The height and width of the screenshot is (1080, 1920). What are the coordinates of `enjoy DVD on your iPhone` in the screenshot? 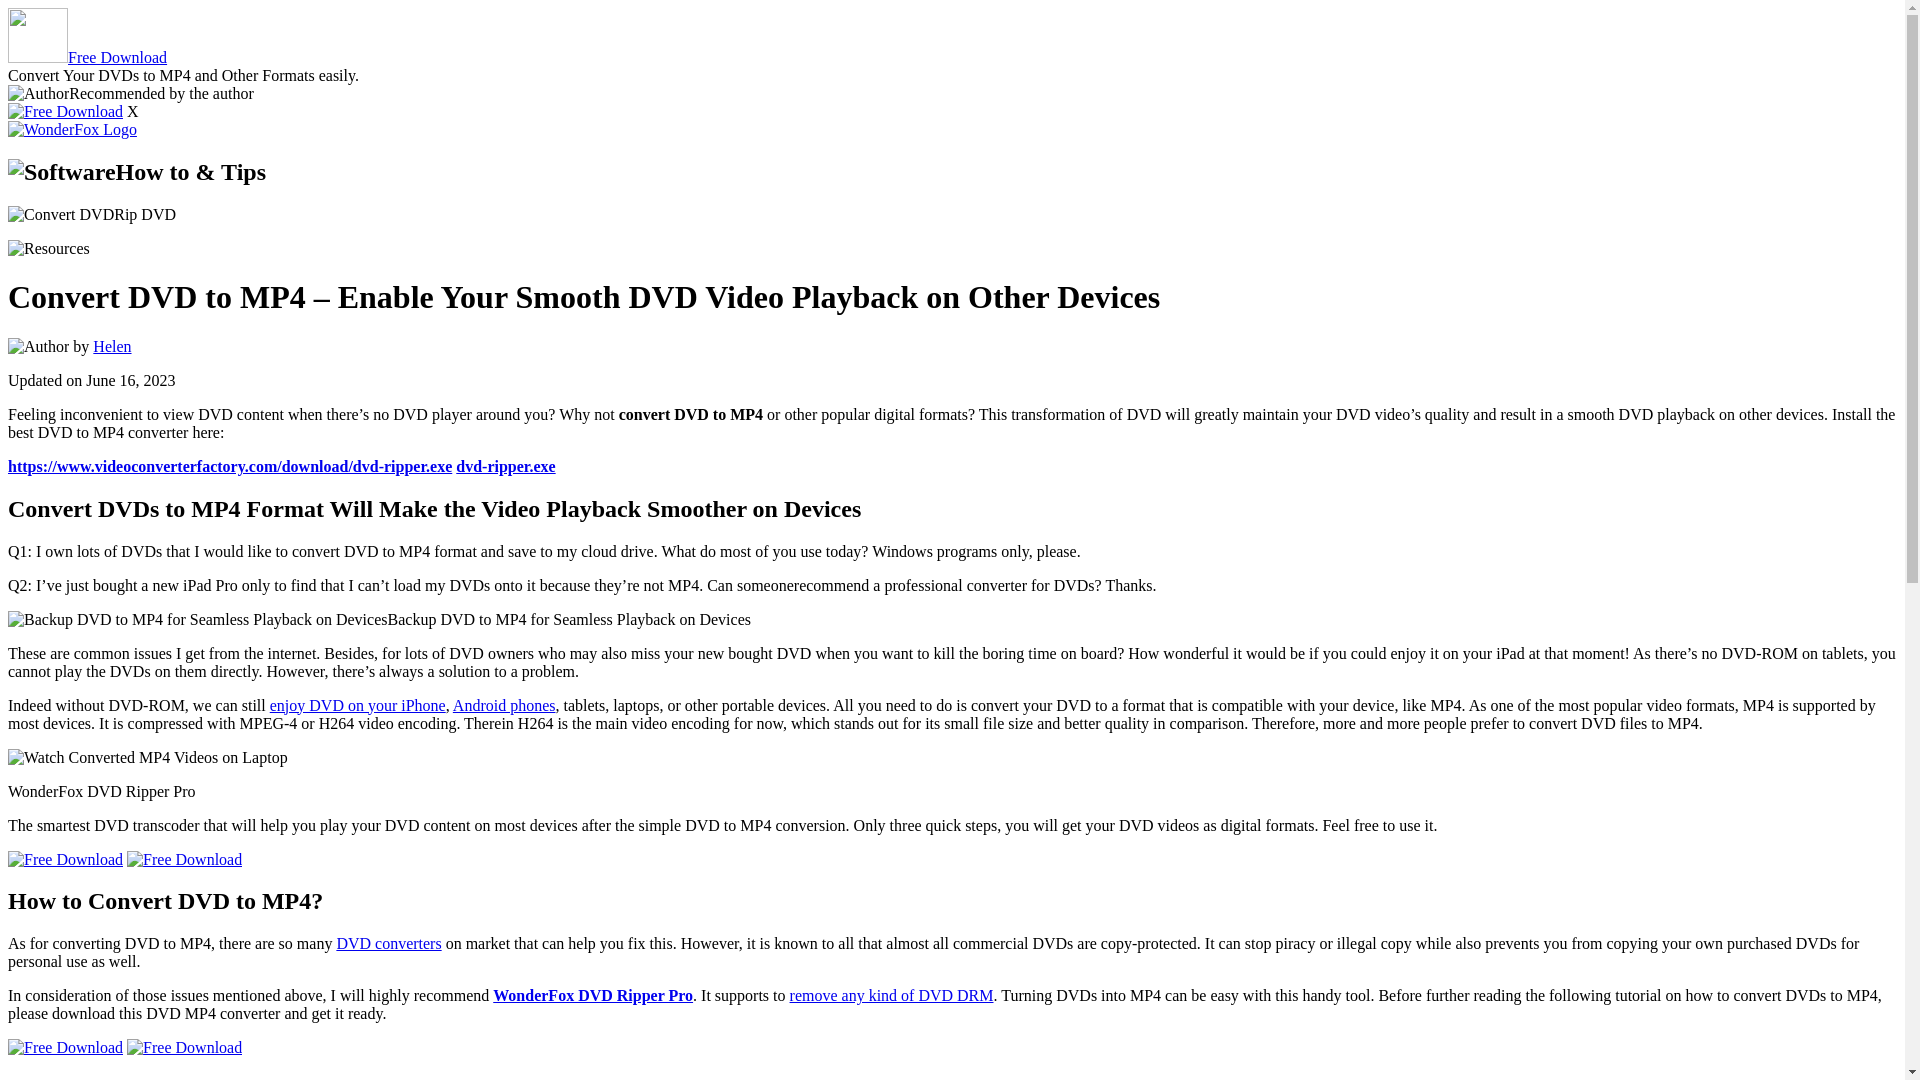 It's located at (358, 704).